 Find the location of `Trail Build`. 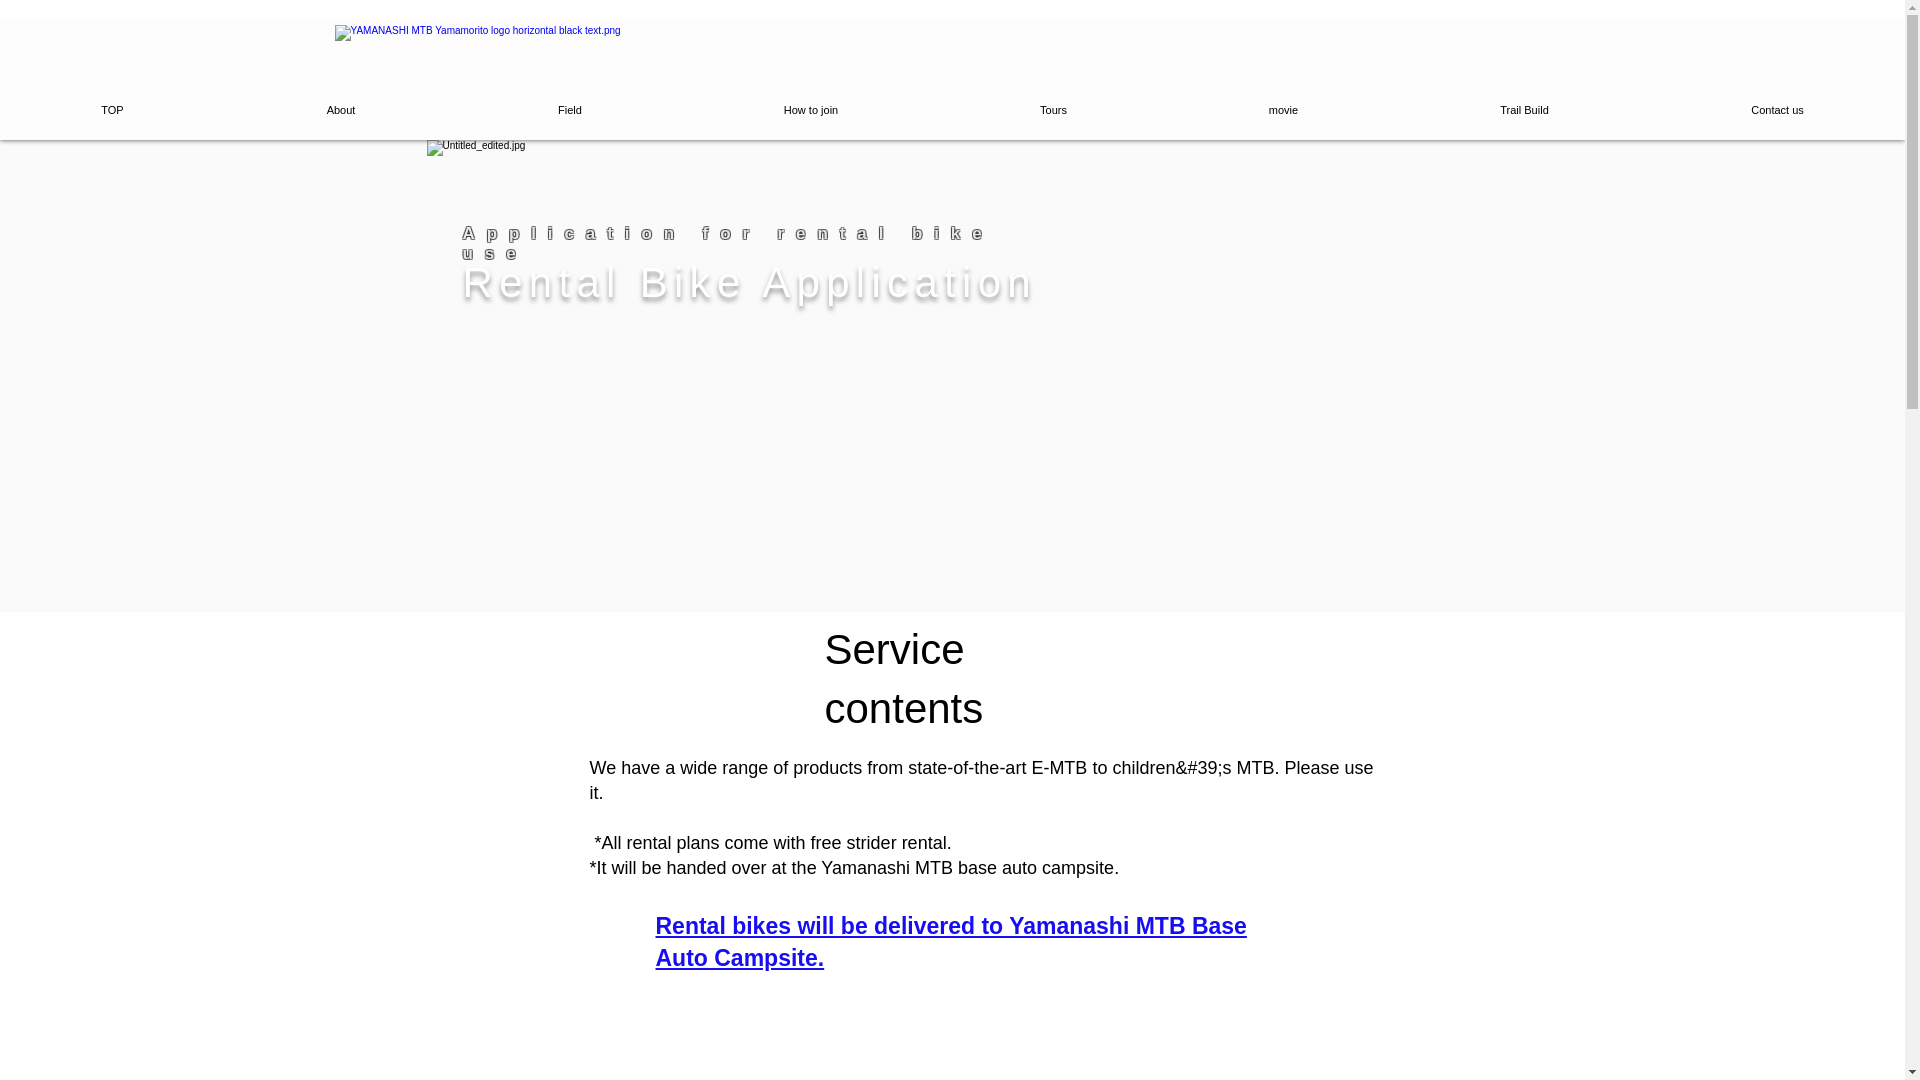

Trail Build is located at coordinates (1524, 110).